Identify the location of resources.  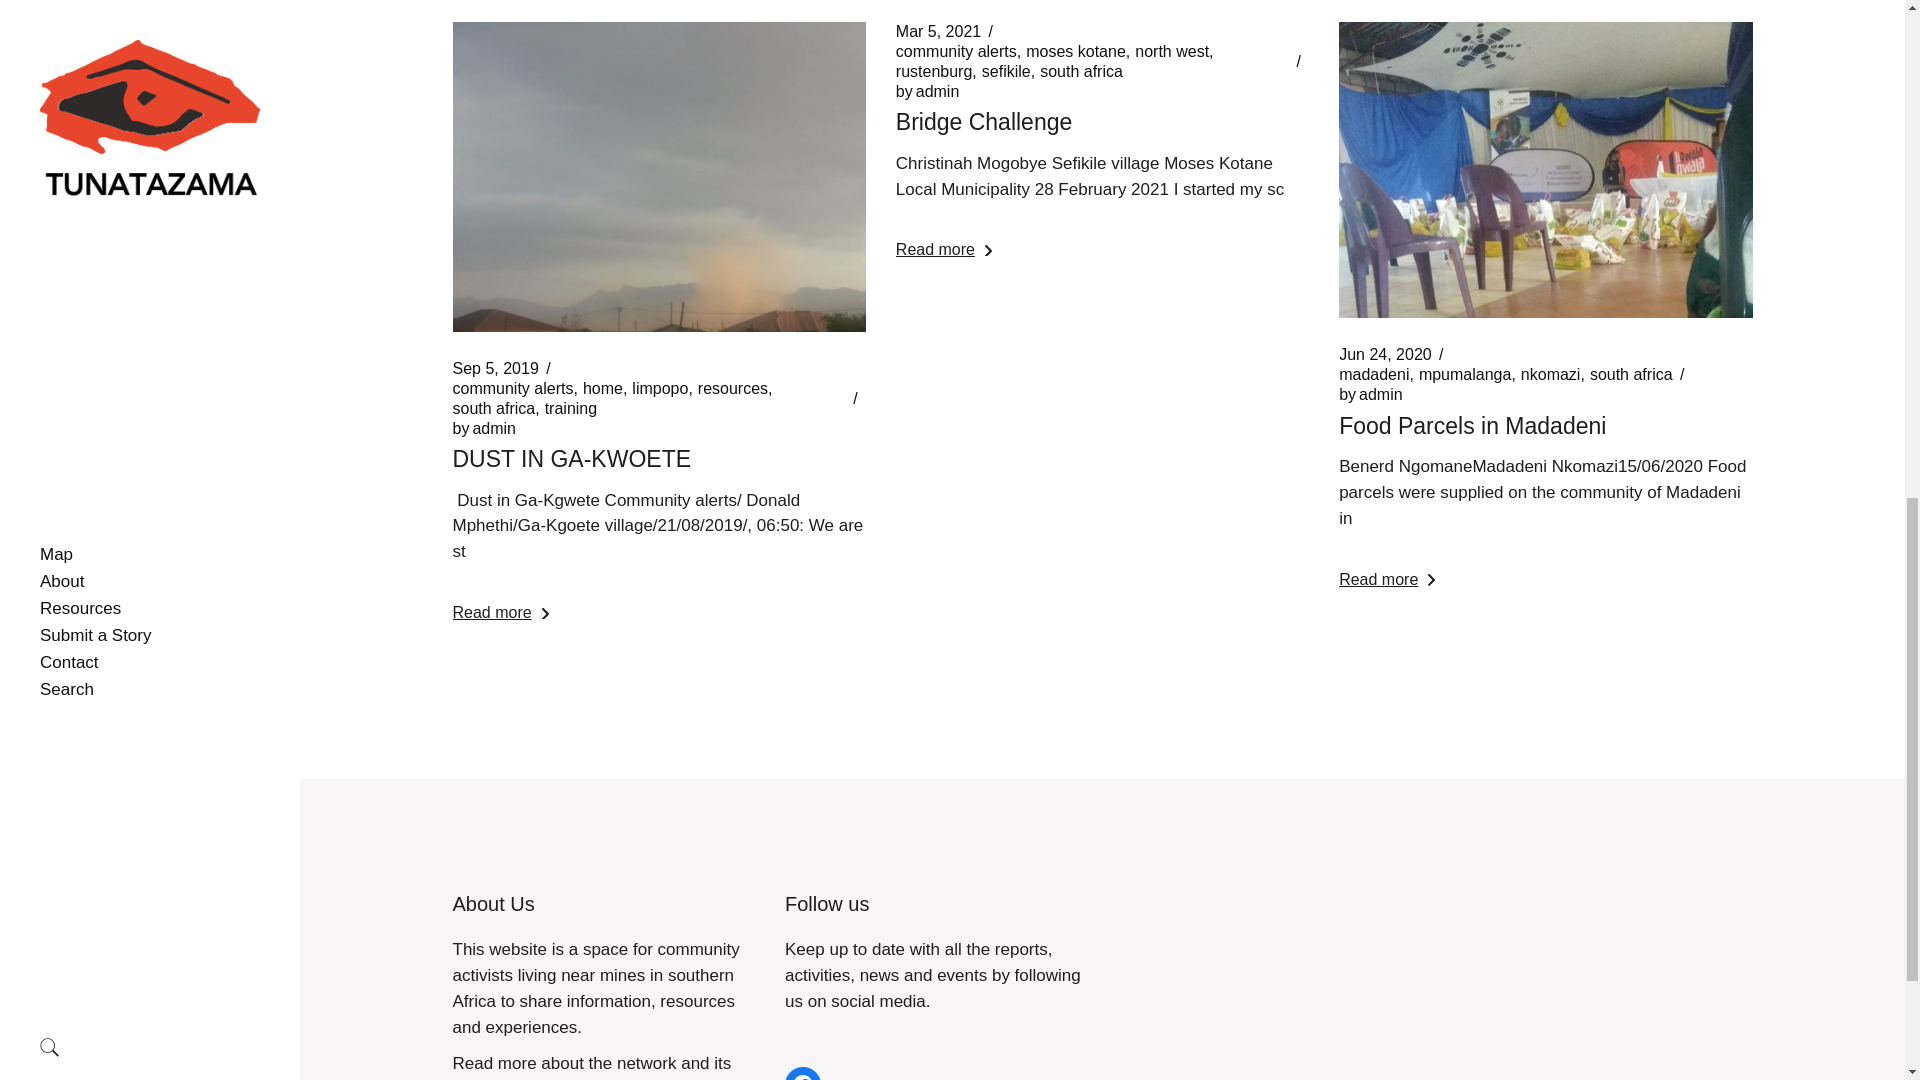
(482, 428).